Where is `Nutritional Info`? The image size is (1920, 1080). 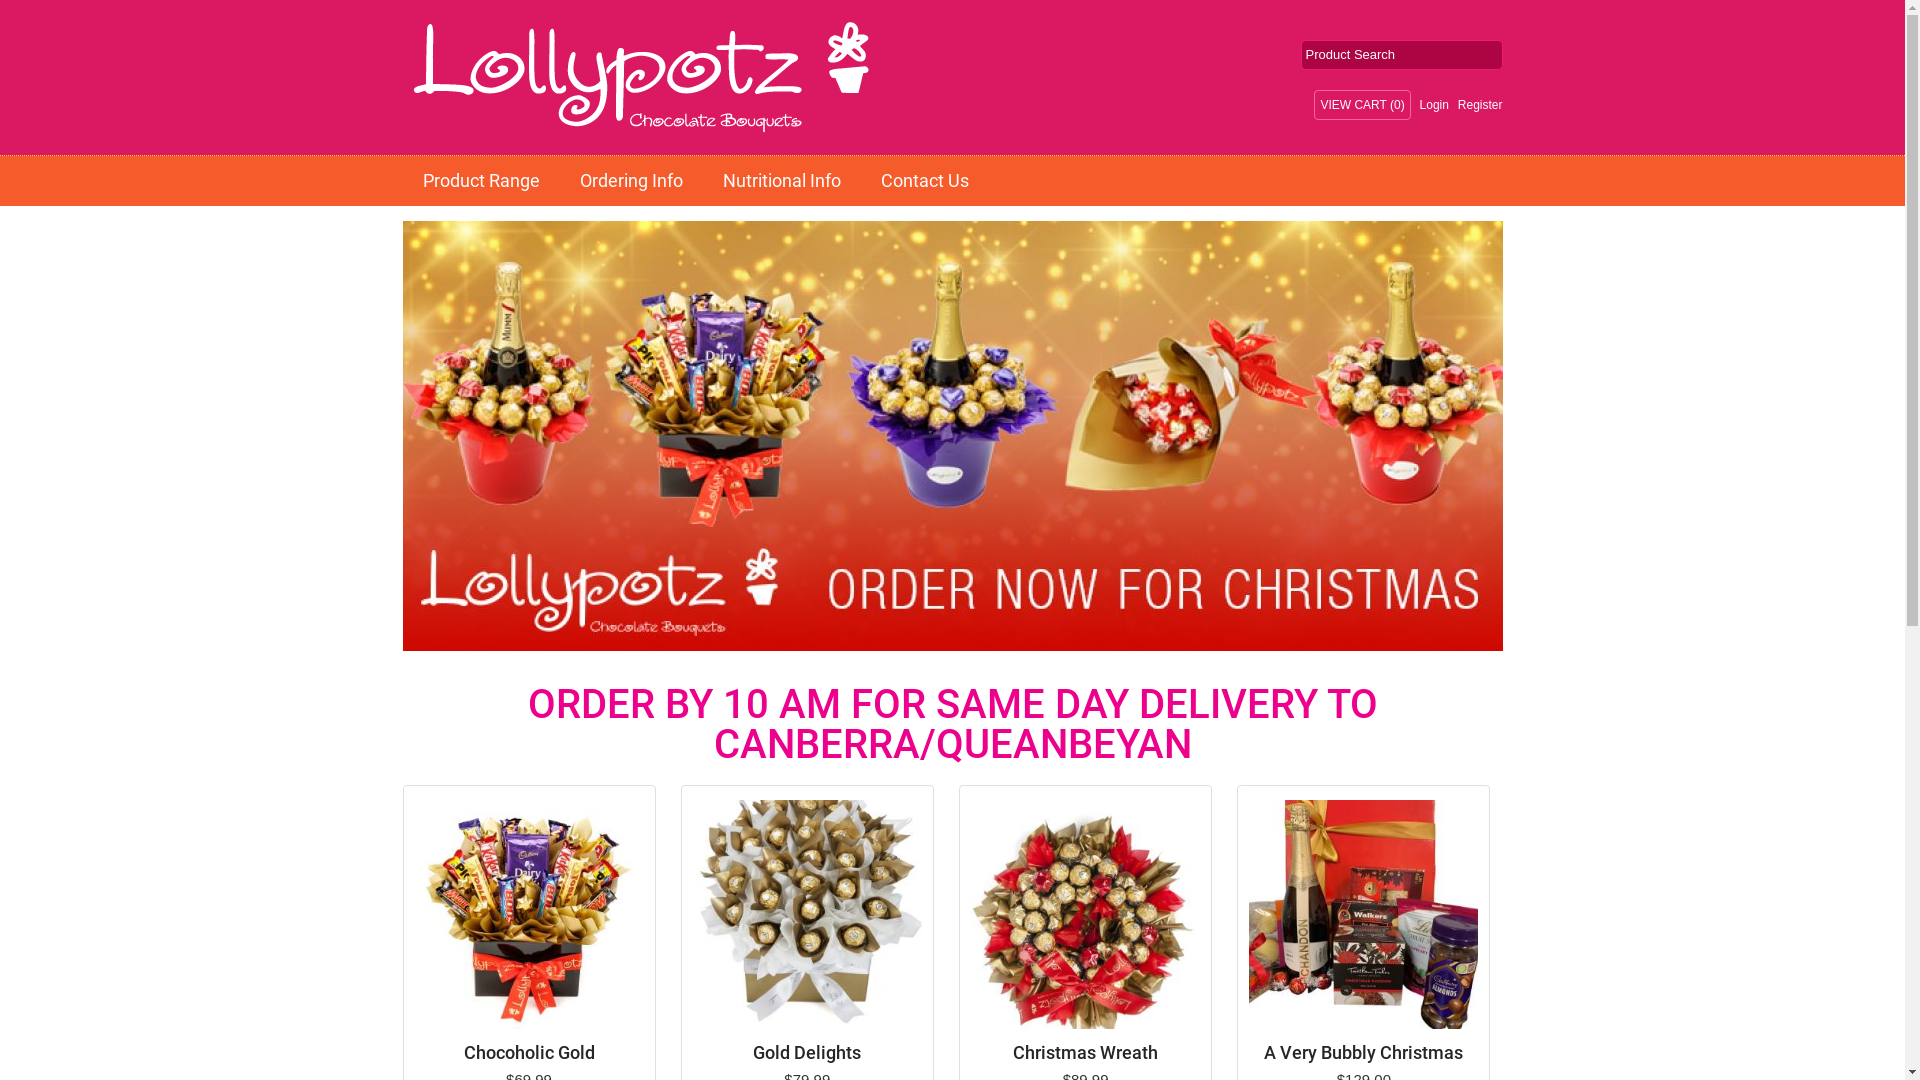
Nutritional Info is located at coordinates (781, 180).